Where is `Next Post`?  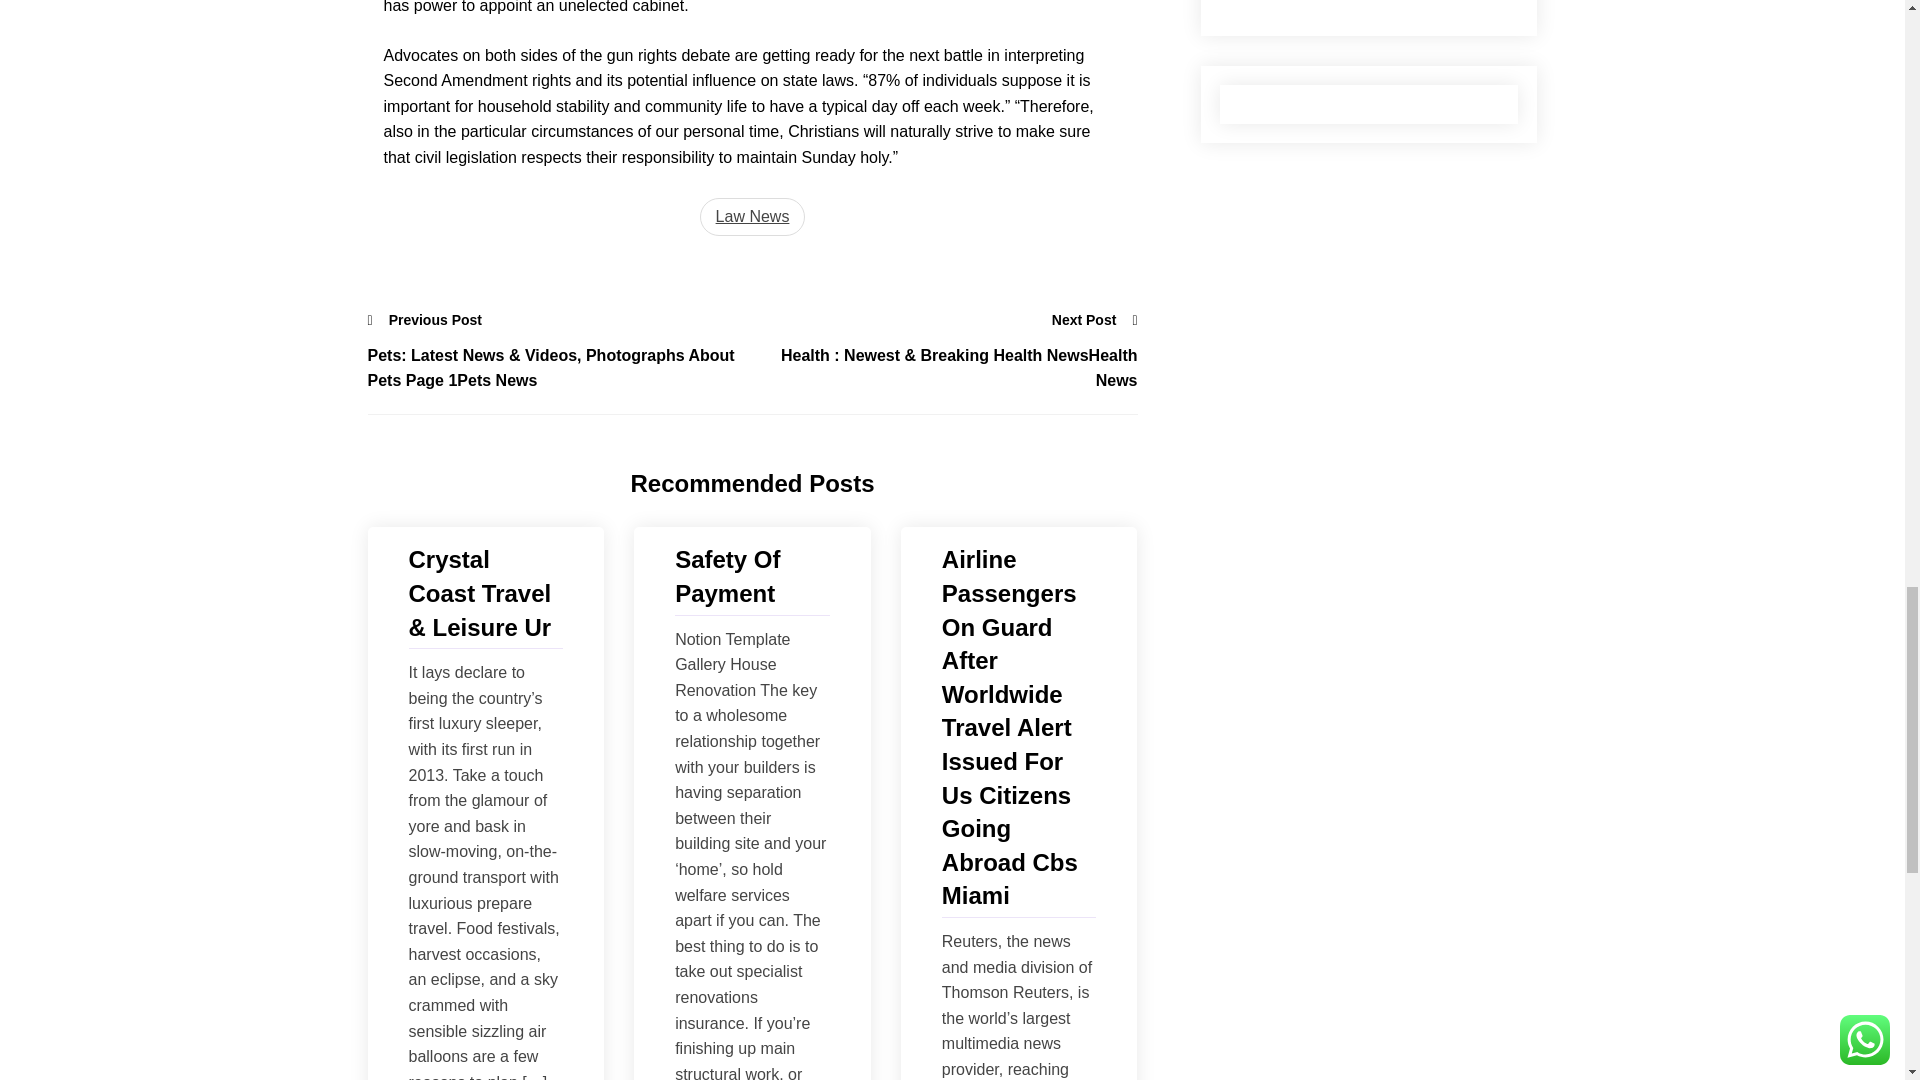 Next Post is located at coordinates (1095, 319).